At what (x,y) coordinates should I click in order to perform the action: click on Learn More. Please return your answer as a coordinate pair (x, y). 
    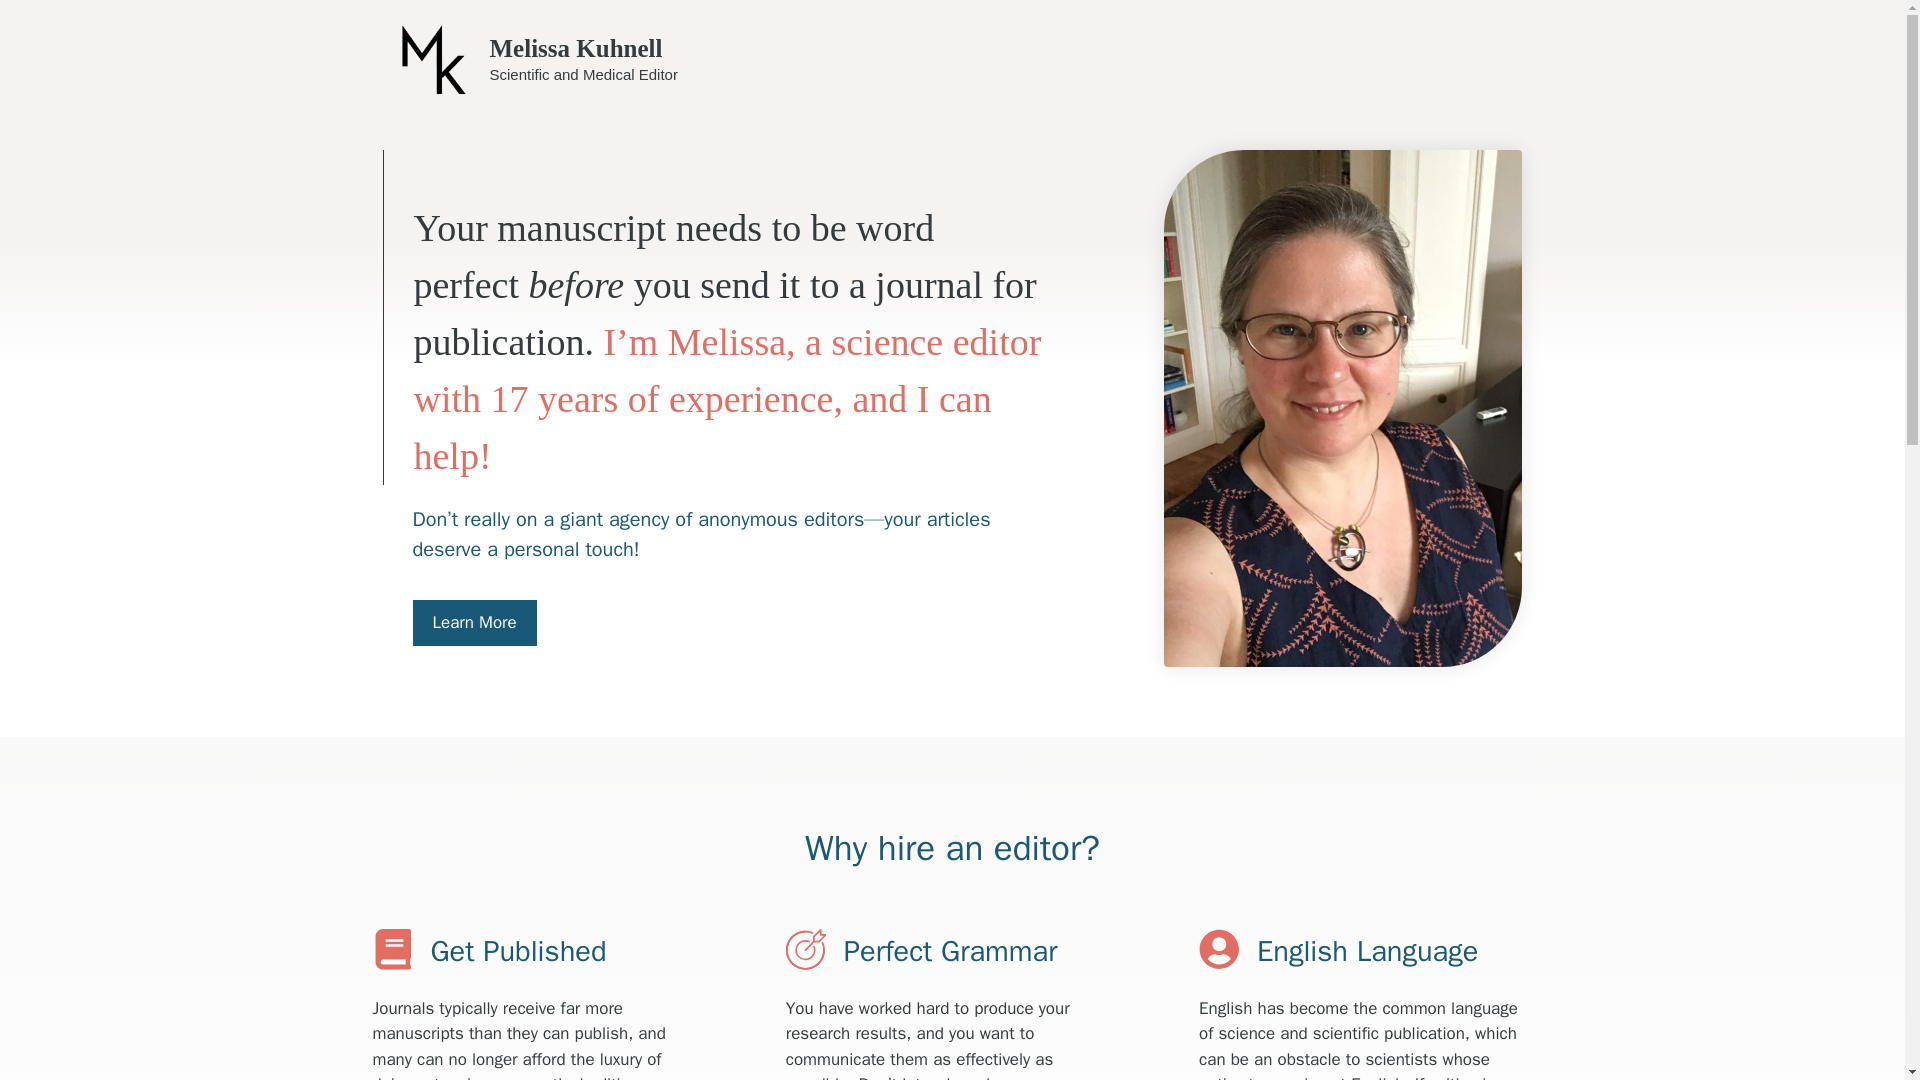
    Looking at the image, I should click on (474, 622).